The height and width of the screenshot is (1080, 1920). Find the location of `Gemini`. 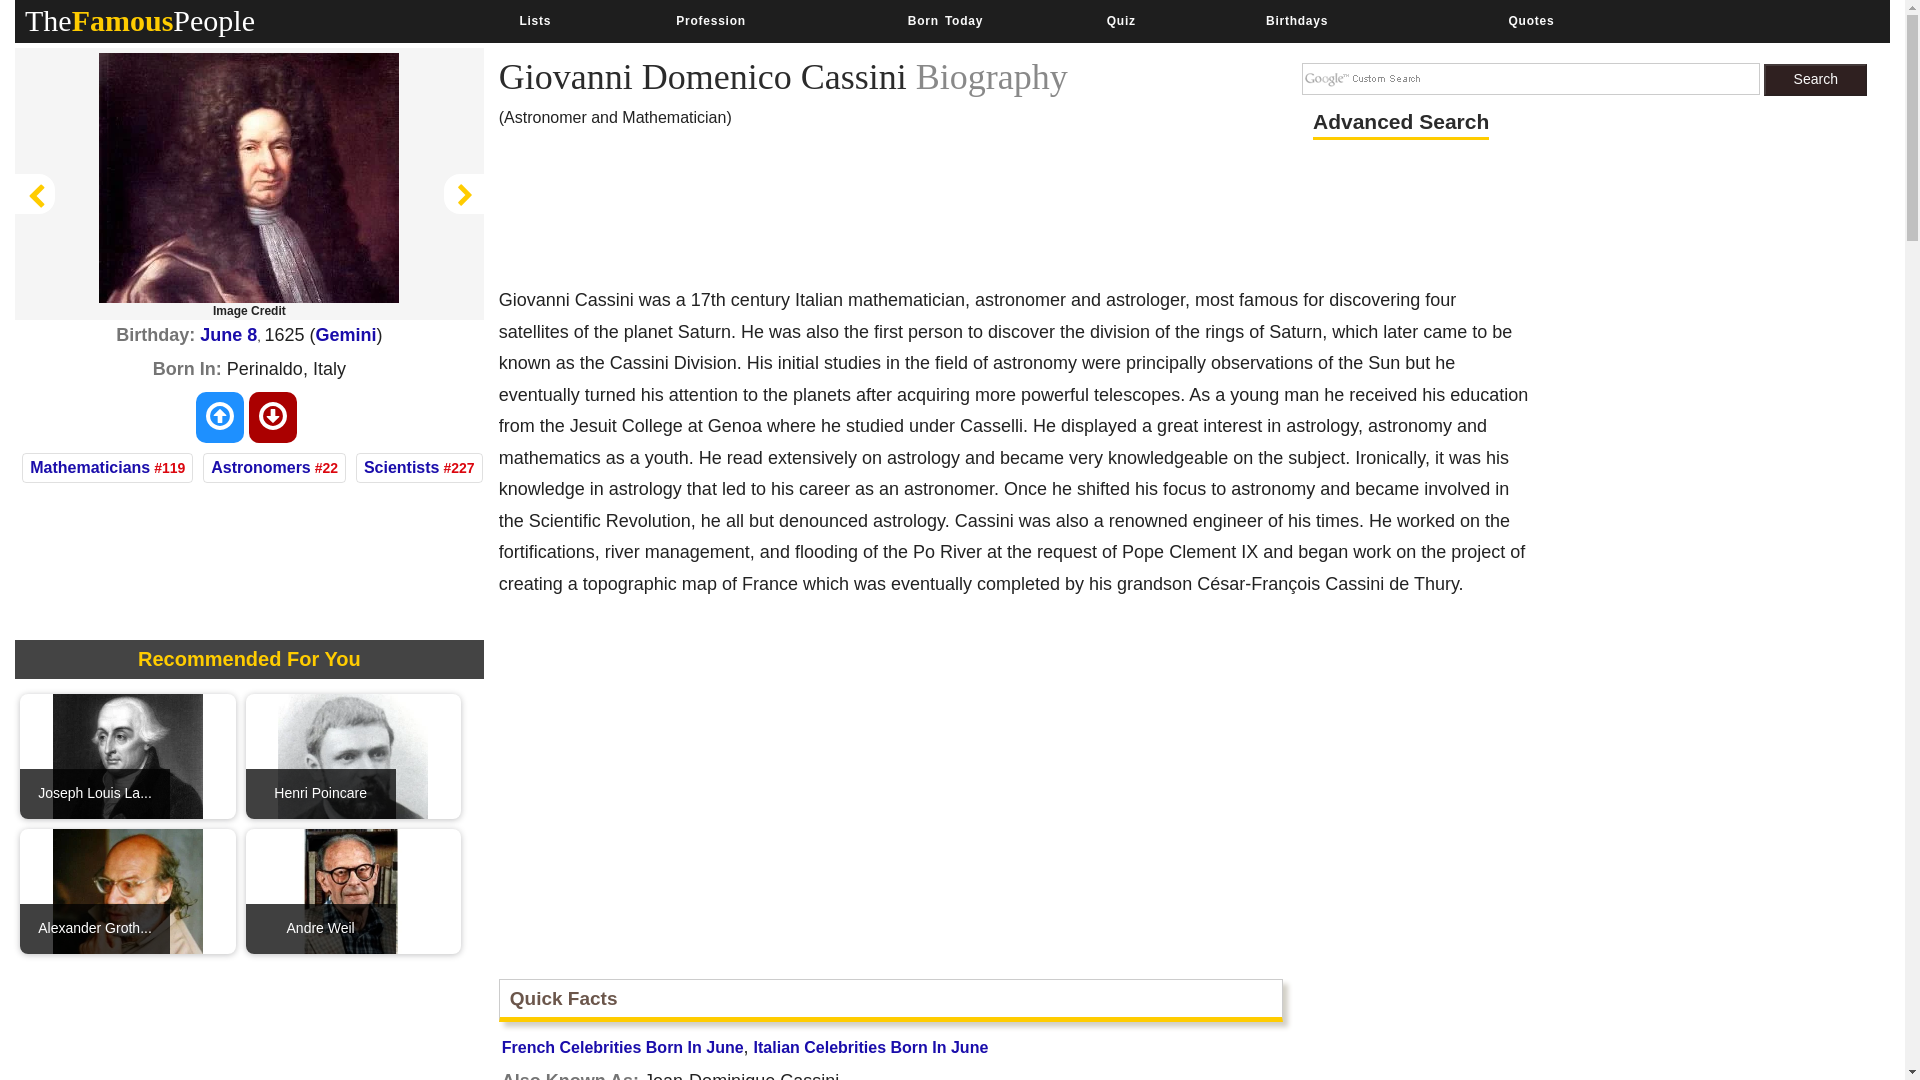

Gemini is located at coordinates (346, 334).